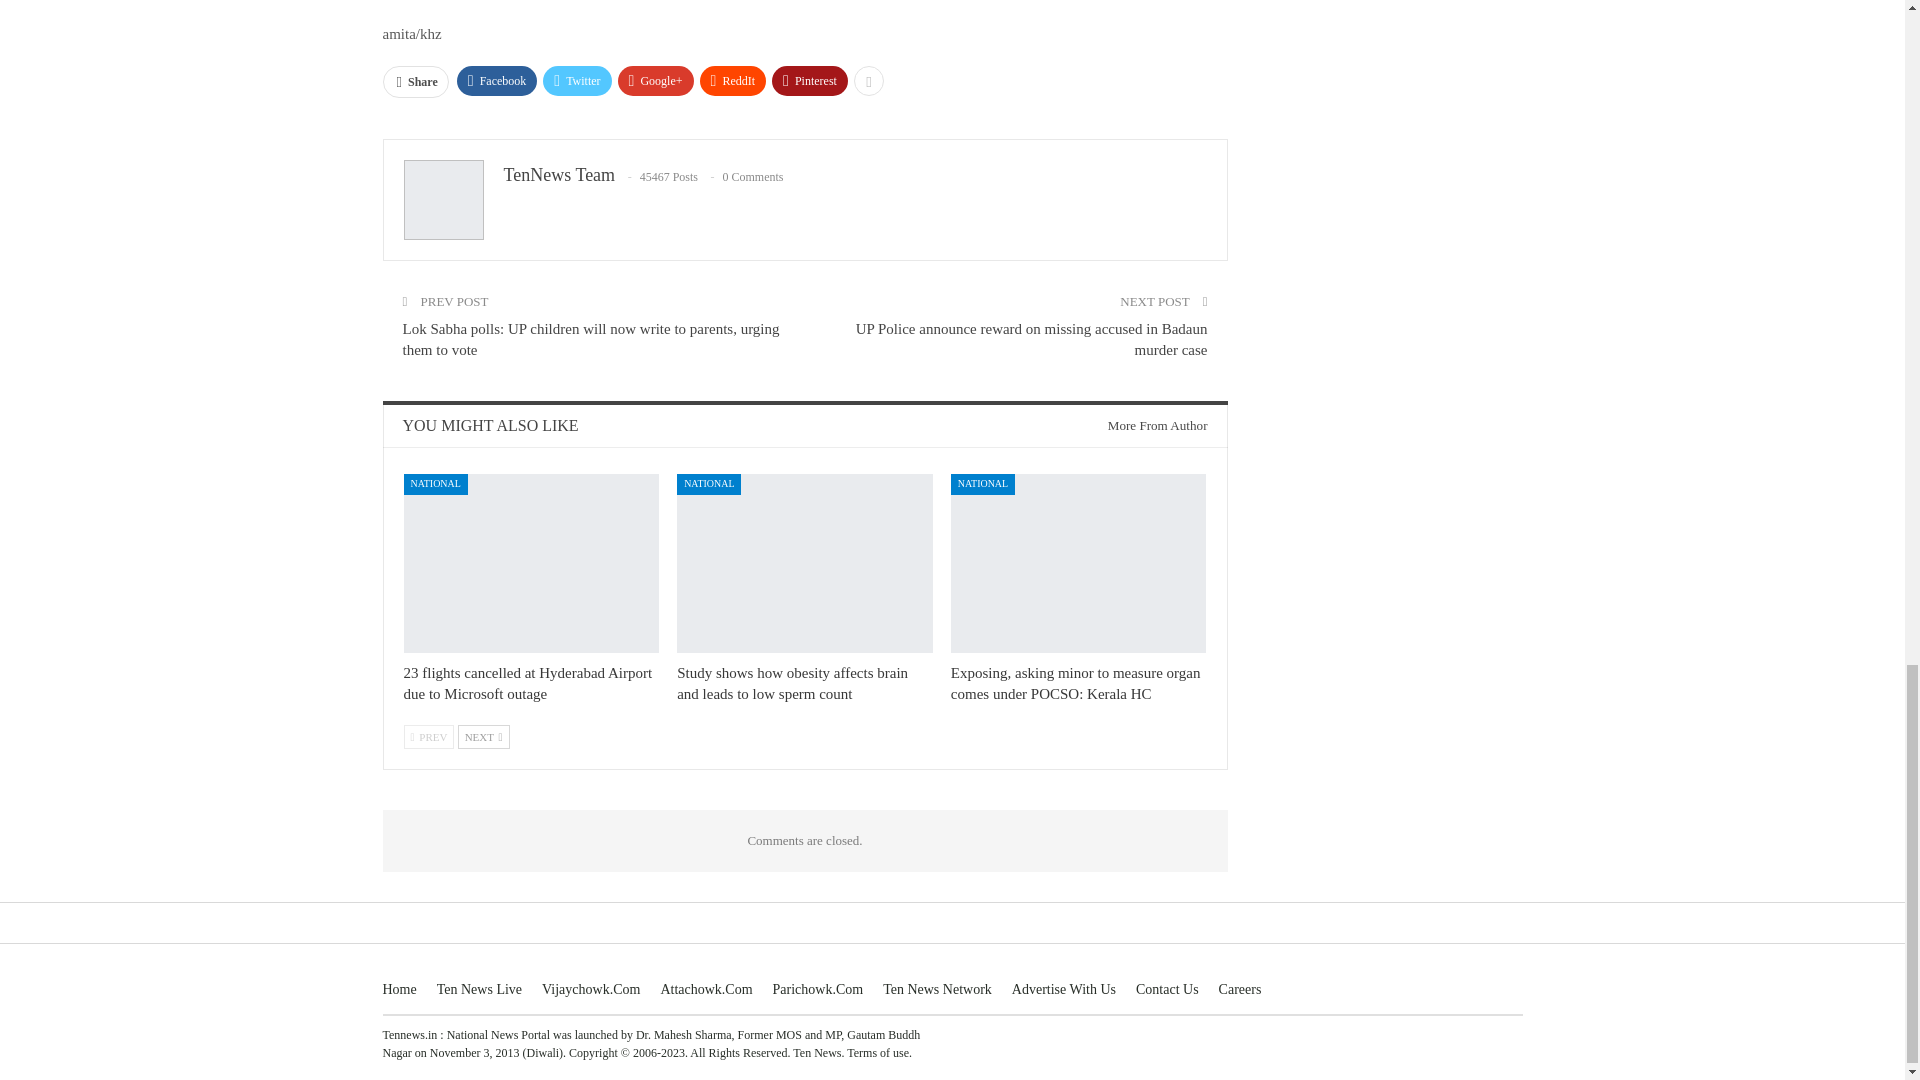 The height and width of the screenshot is (1080, 1920). Describe the element at coordinates (429, 736) in the screenshot. I see `Previous` at that location.